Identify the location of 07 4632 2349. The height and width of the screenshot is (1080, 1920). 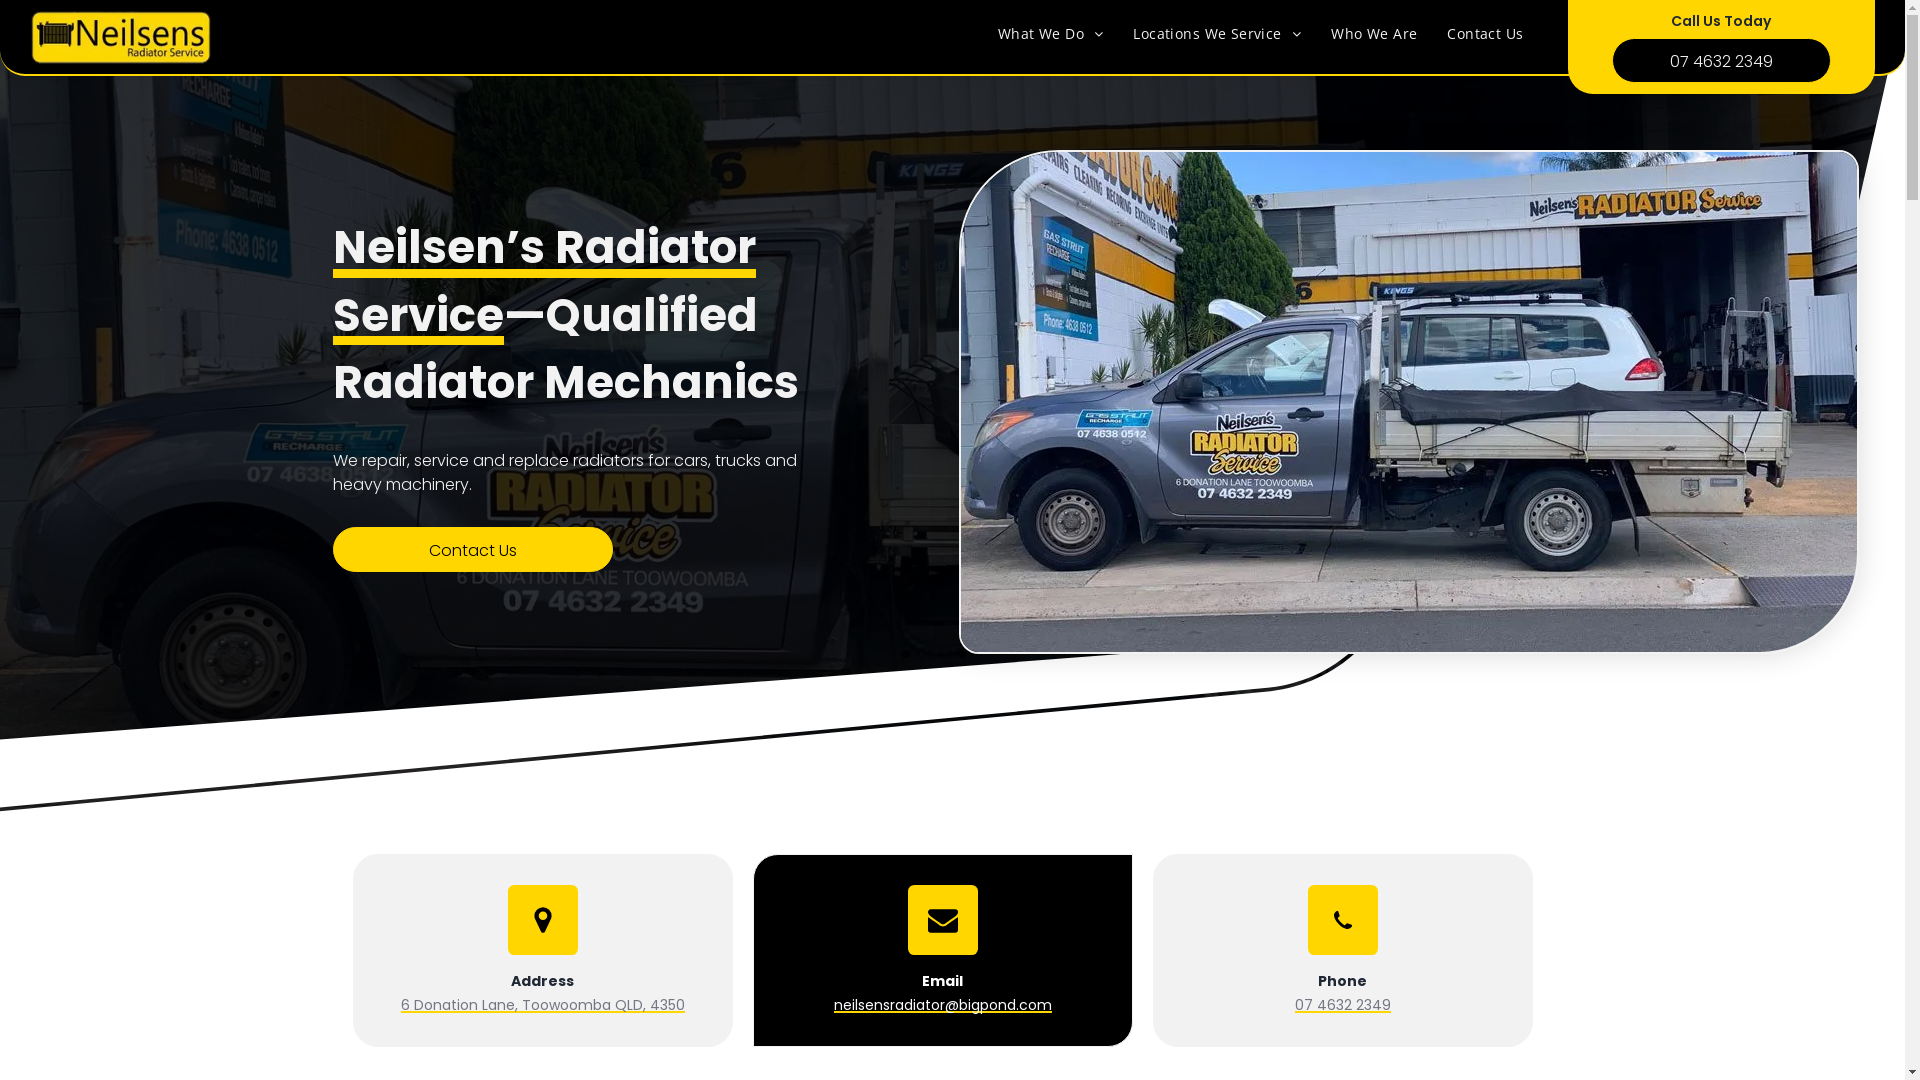
(1722, 60).